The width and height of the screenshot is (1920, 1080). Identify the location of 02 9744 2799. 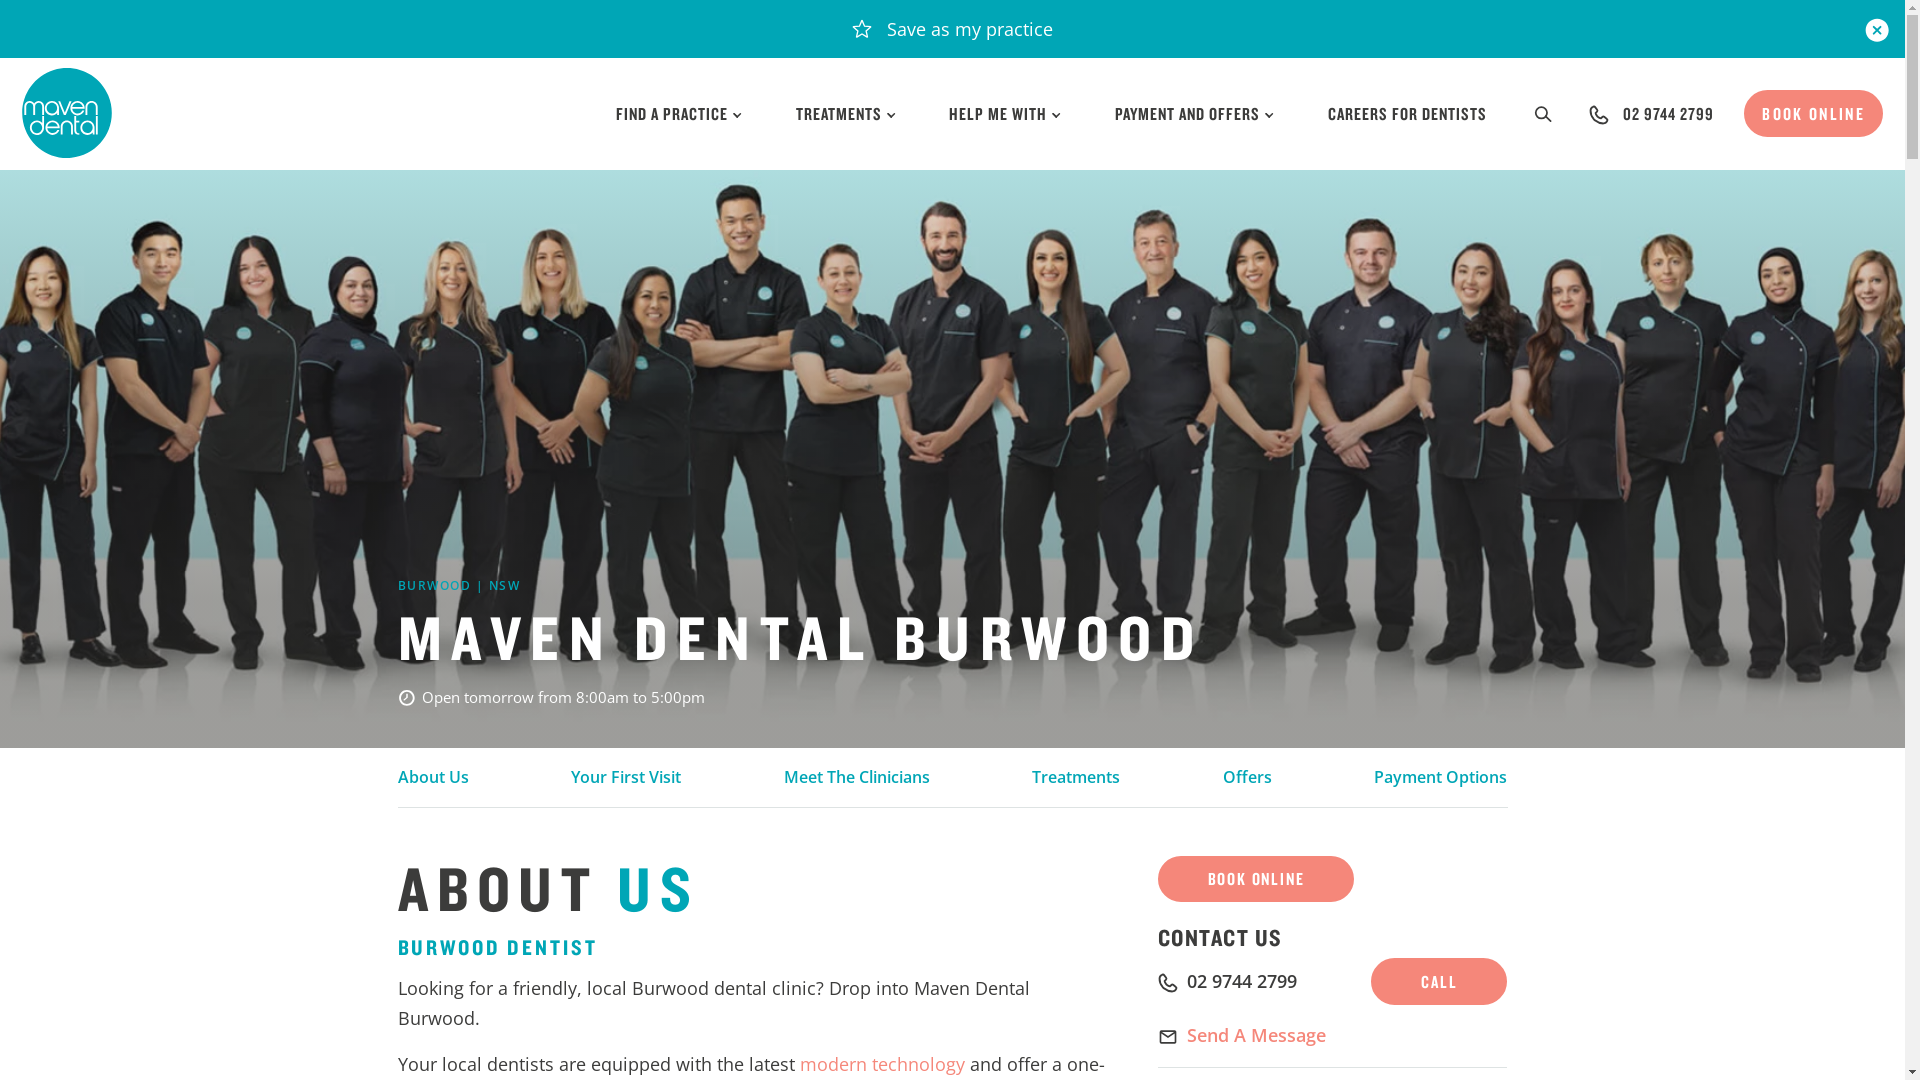
(1668, 114).